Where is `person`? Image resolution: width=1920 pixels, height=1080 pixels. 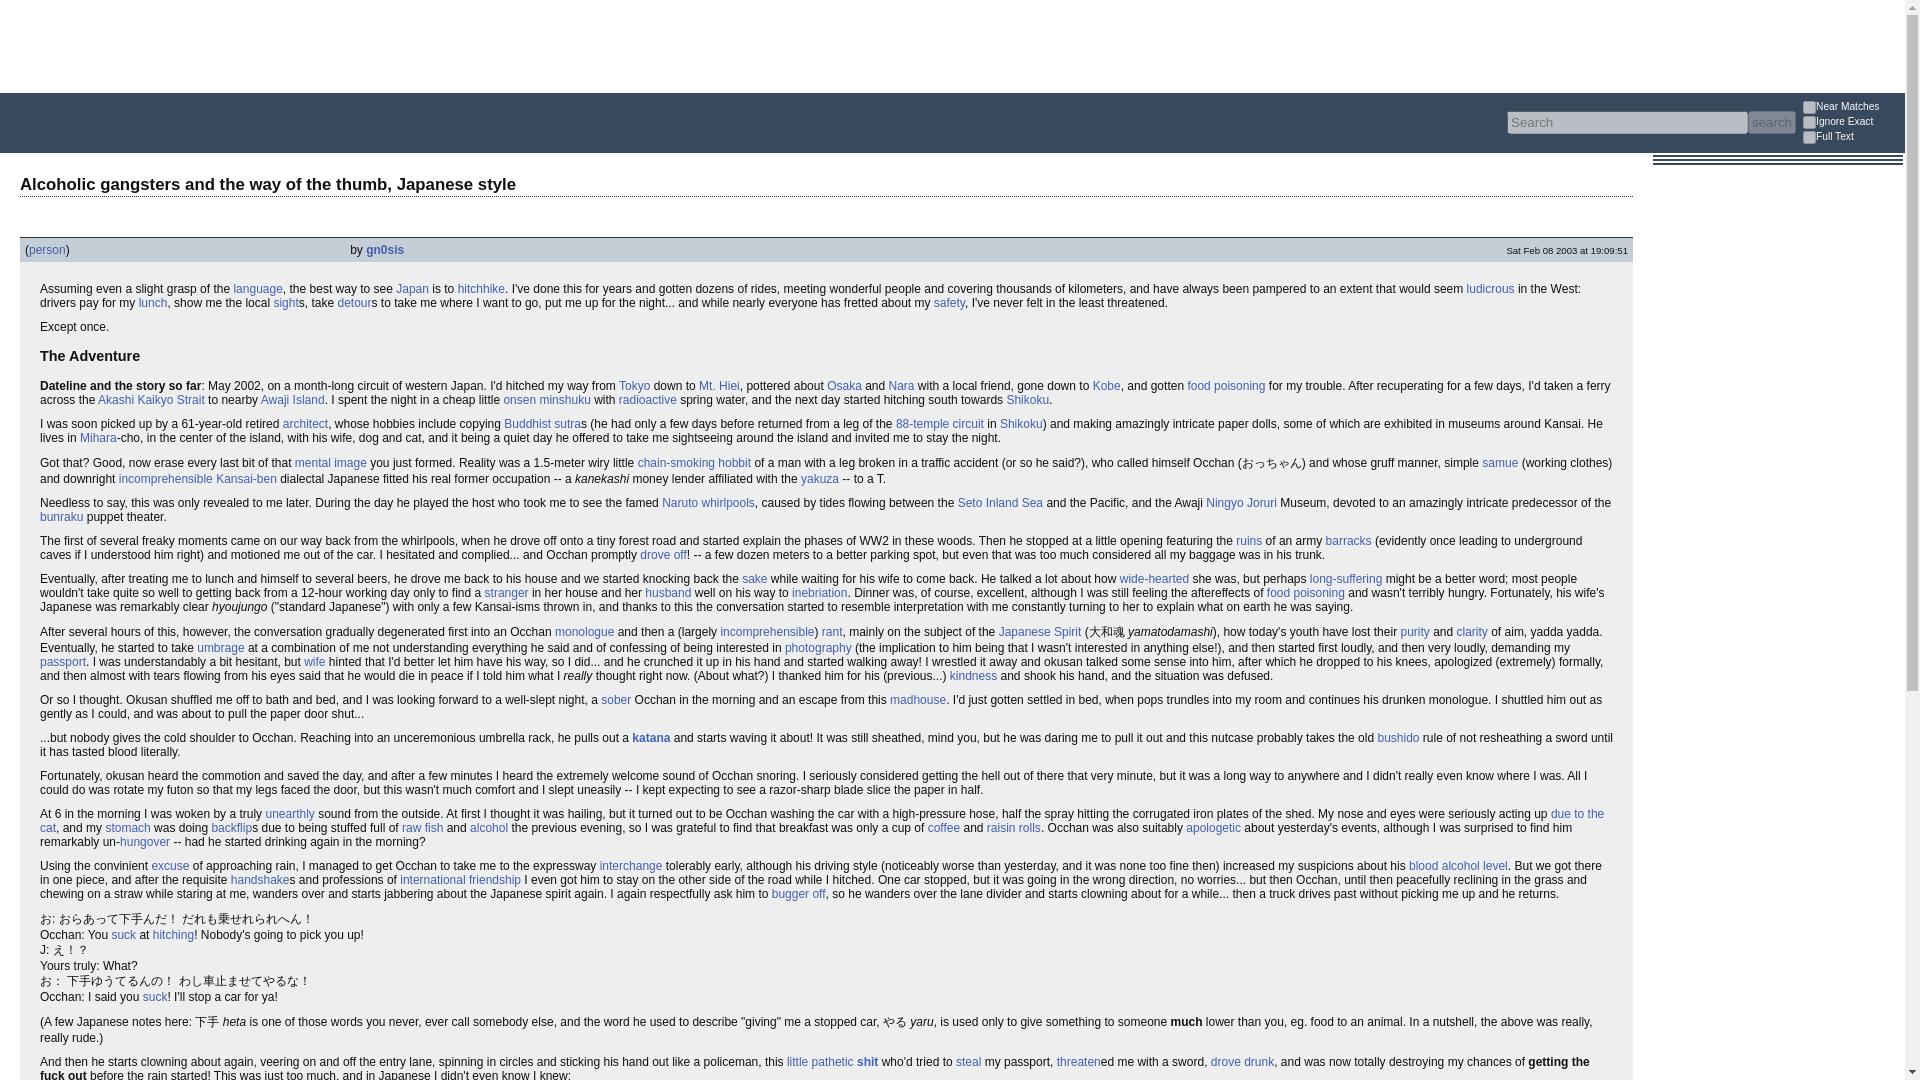 person is located at coordinates (46, 250).